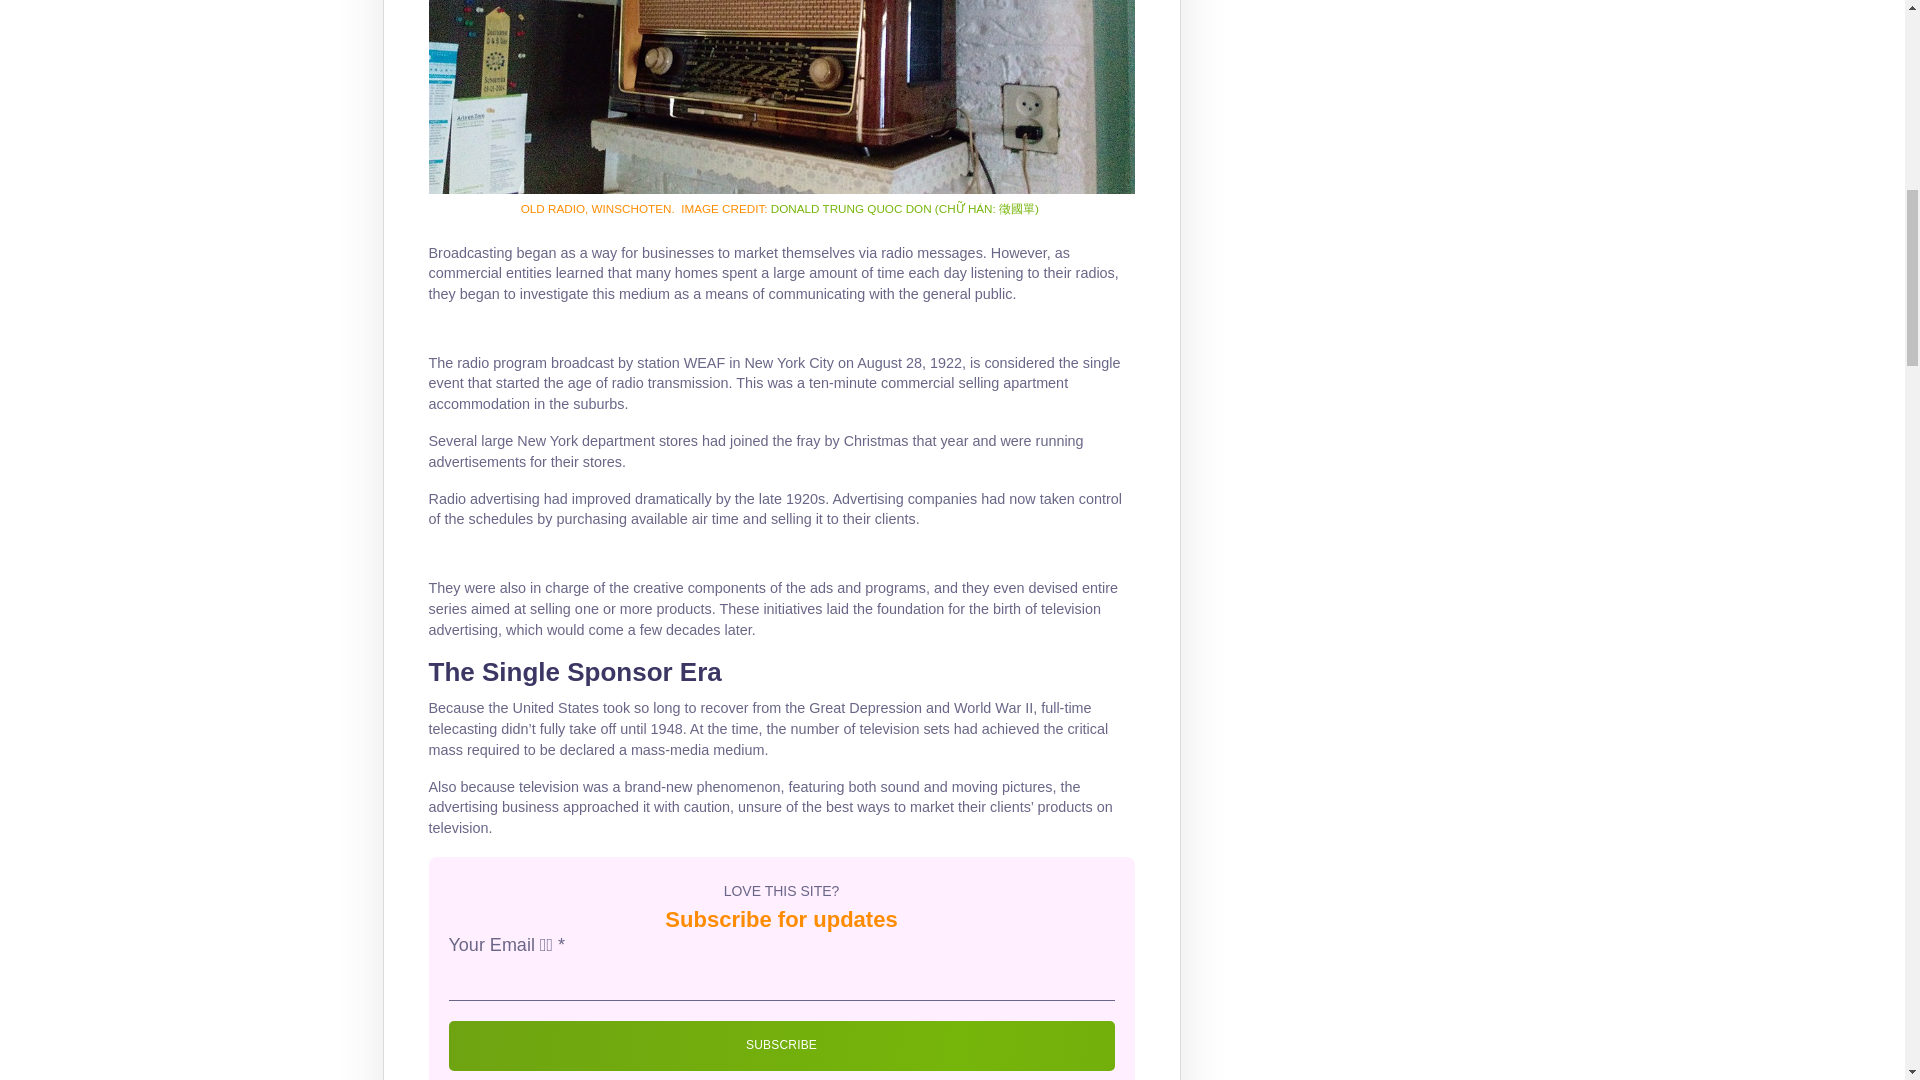  I want to click on Subscribe, so click(780, 1046).